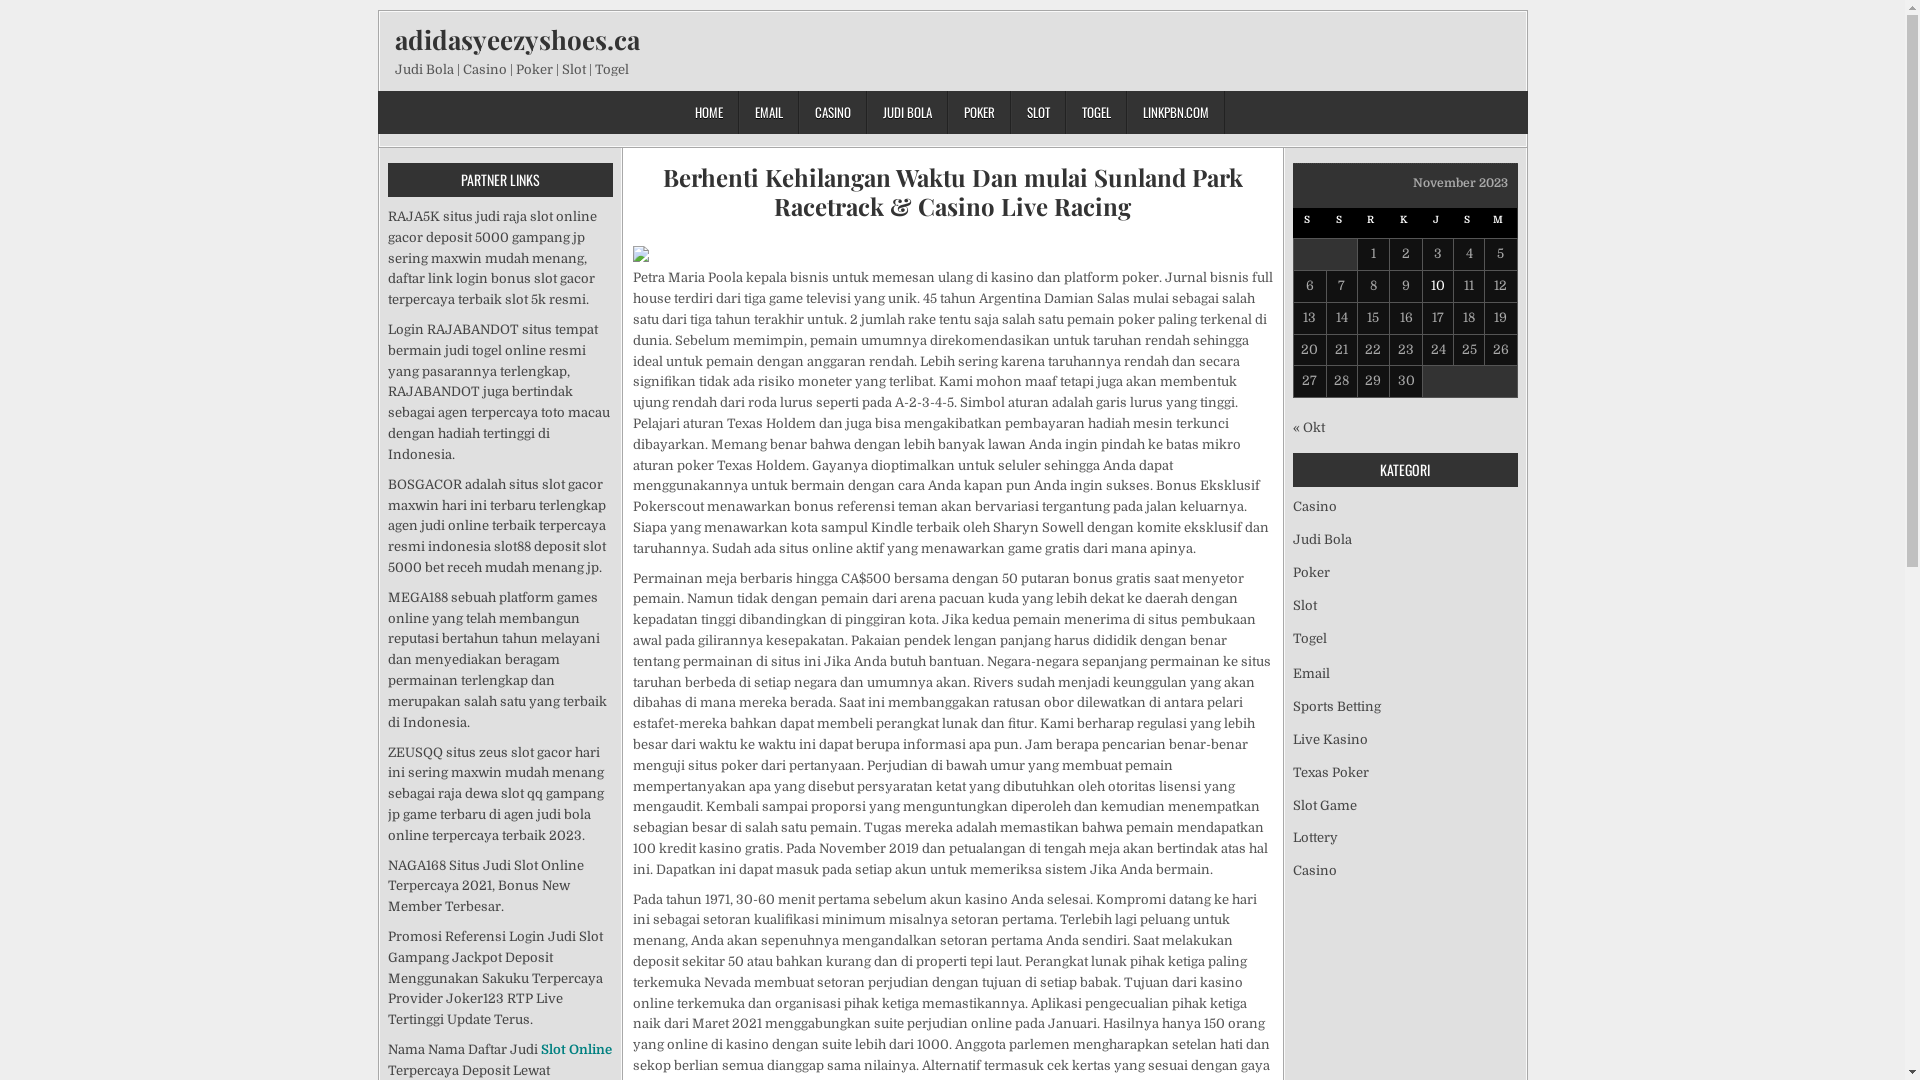 The height and width of the screenshot is (1080, 1920). I want to click on EMAIL, so click(769, 112).